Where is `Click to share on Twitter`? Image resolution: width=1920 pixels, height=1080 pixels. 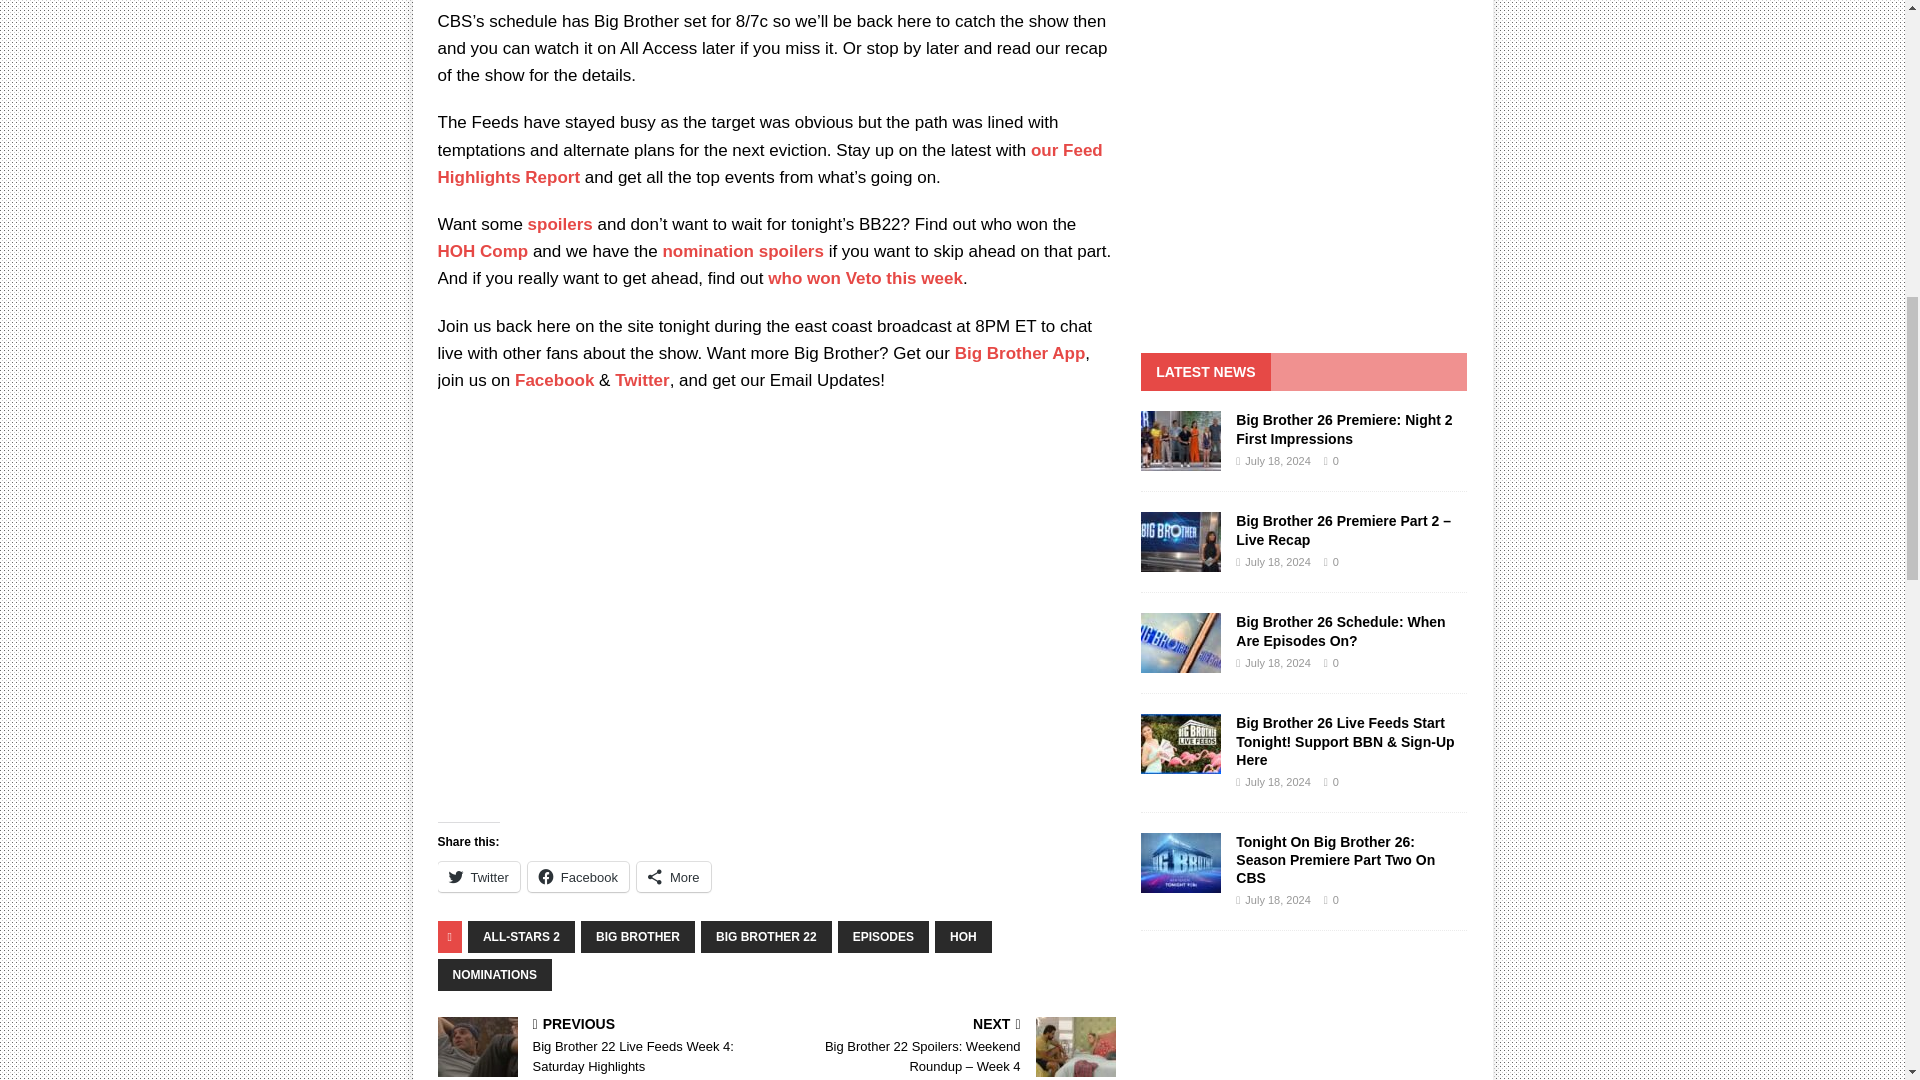 Click to share on Twitter is located at coordinates (478, 876).